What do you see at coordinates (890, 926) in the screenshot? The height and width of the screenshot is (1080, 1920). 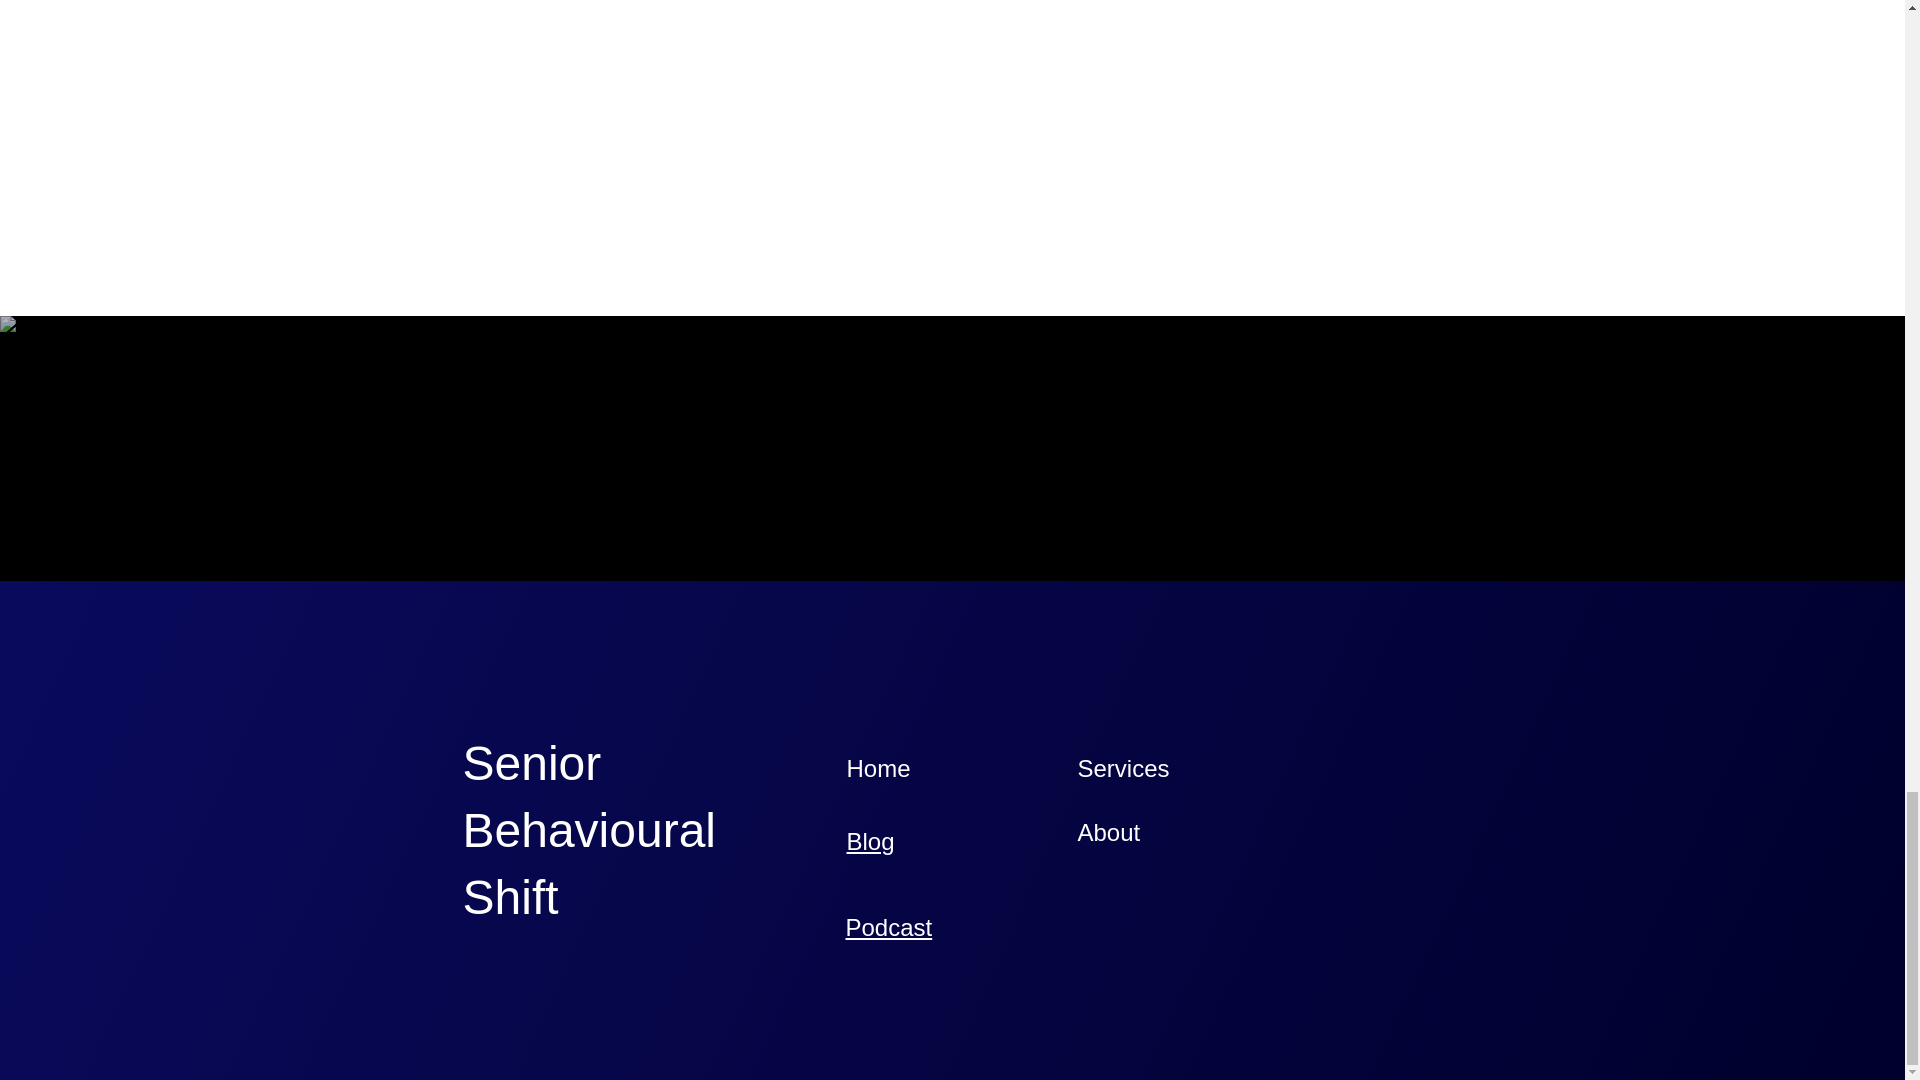 I see `Podcast` at bounding box center [890, 926].